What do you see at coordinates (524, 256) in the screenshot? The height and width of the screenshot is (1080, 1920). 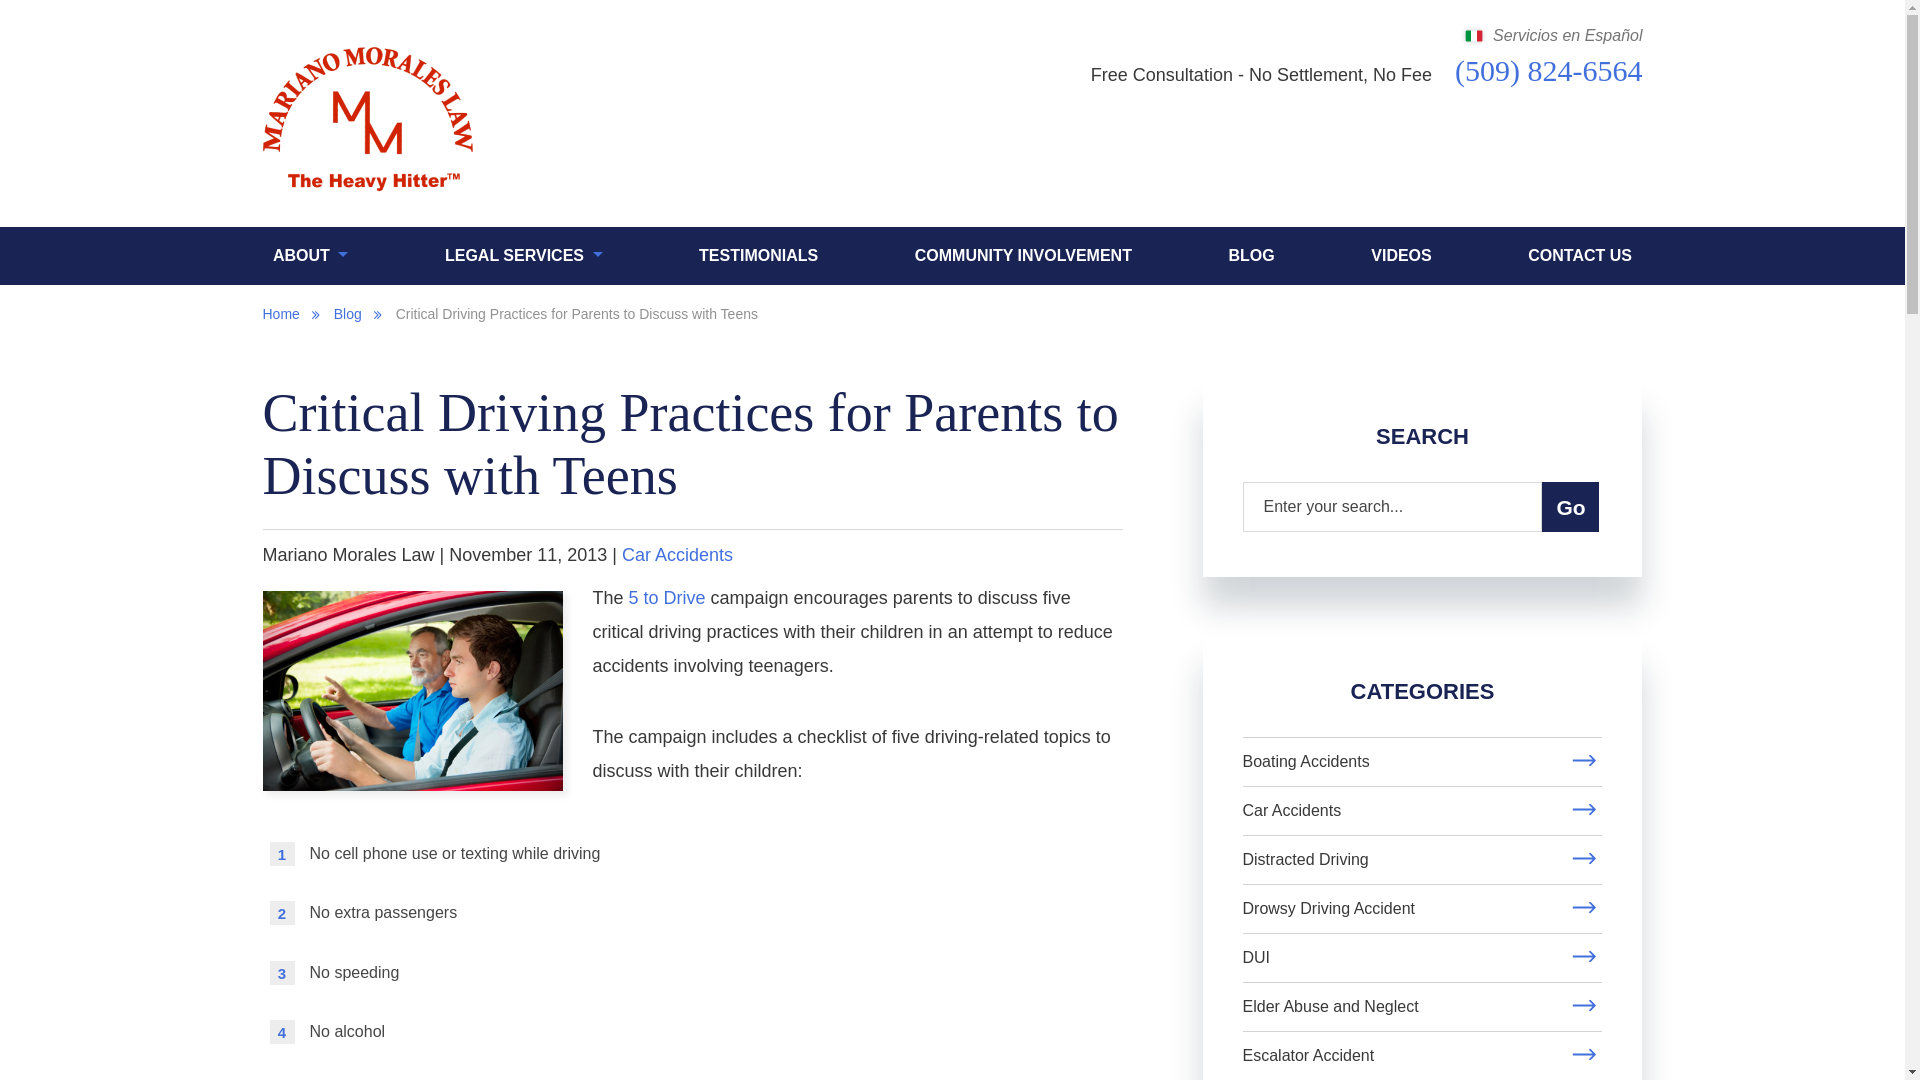 I see `LEGAL SERVICES` at bounding box center [524, 256].